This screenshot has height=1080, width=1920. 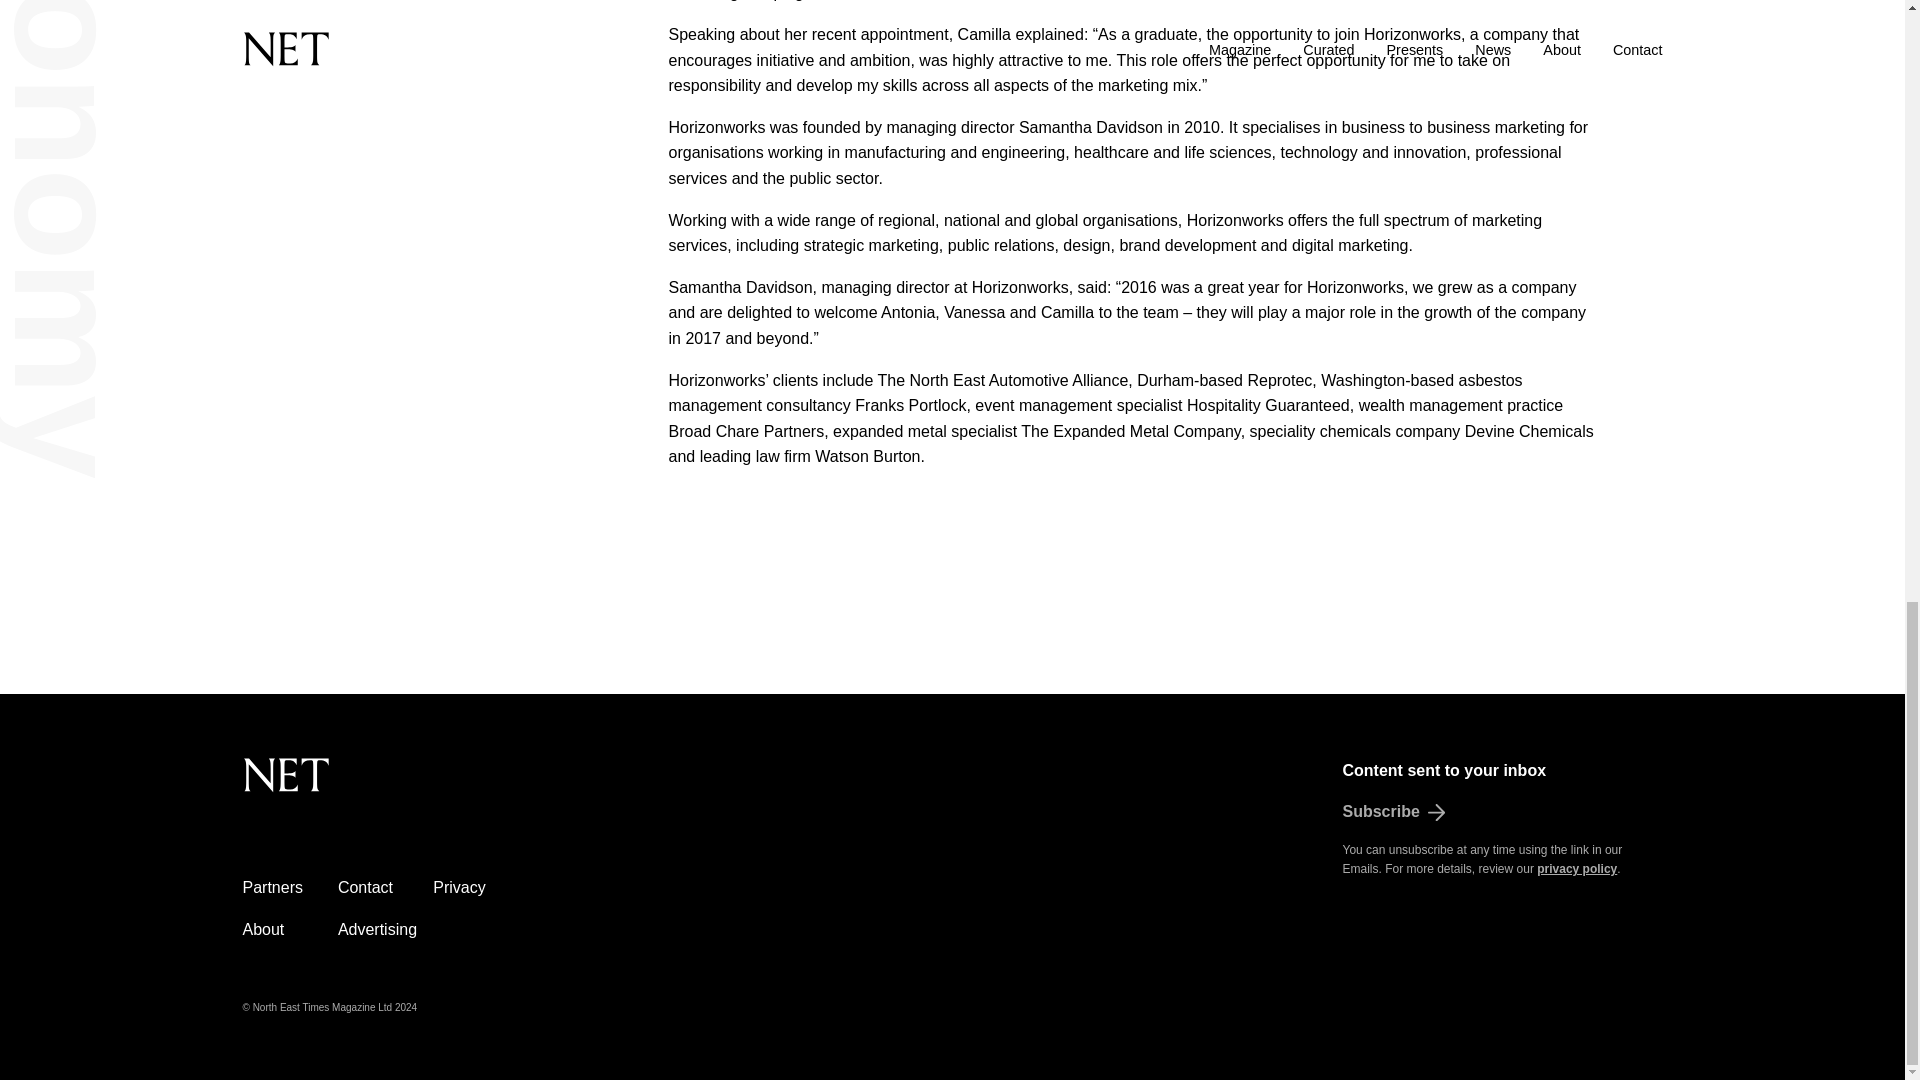 What do you see at coordinates (459, 888) in the screenshot?
I see `Privacy` at bounding box center [459, 888].